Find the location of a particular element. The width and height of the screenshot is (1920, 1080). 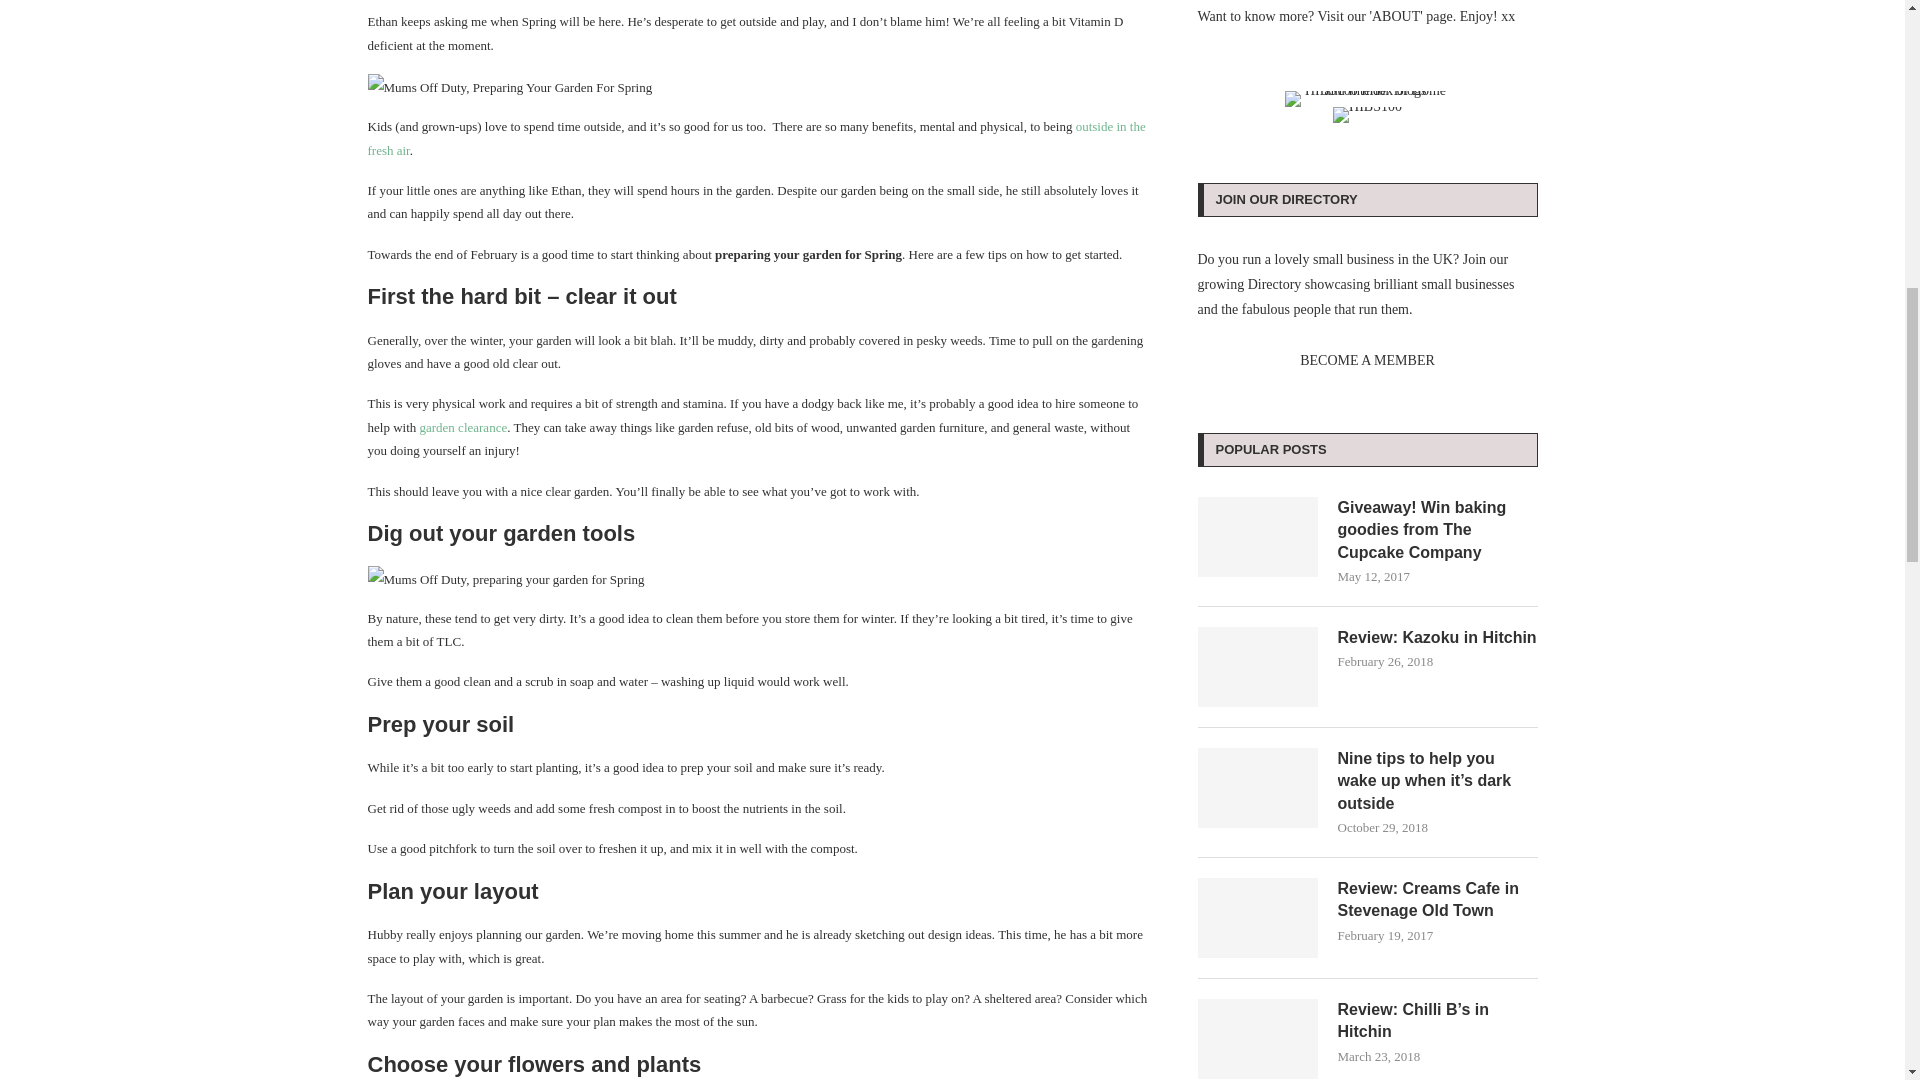

garden clearance is located at coordinates (464, 428).